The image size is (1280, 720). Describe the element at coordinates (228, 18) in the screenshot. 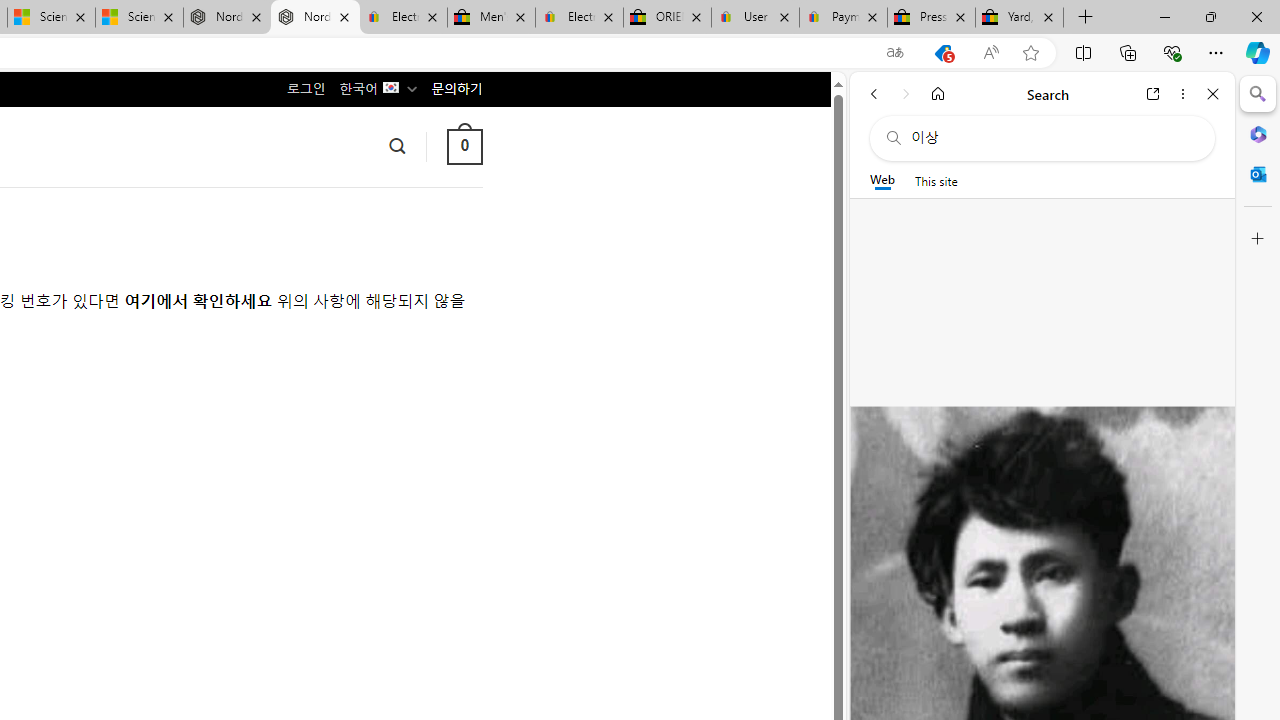

I see `Nordace - Summer Adventures 2024` at that location.